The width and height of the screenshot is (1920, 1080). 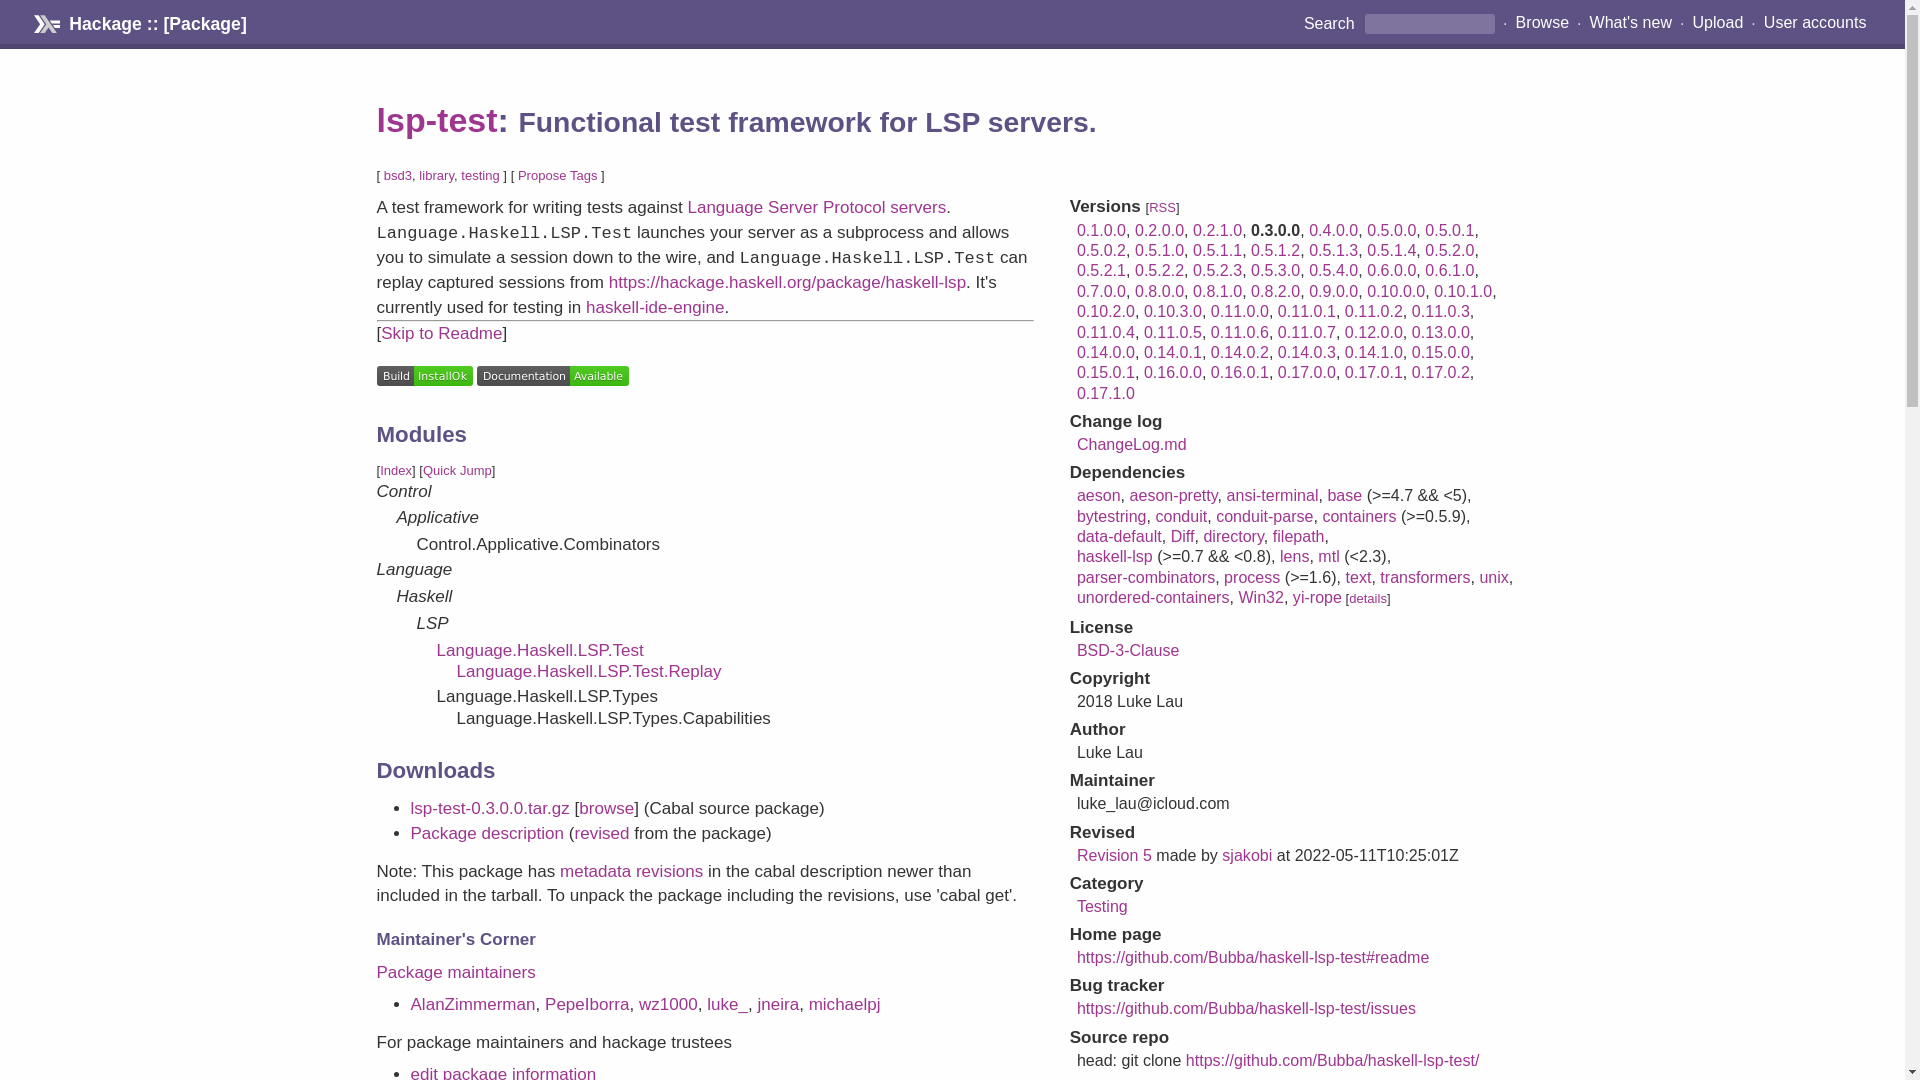 I want to click on edit package information, so click(x=502, y=1072).